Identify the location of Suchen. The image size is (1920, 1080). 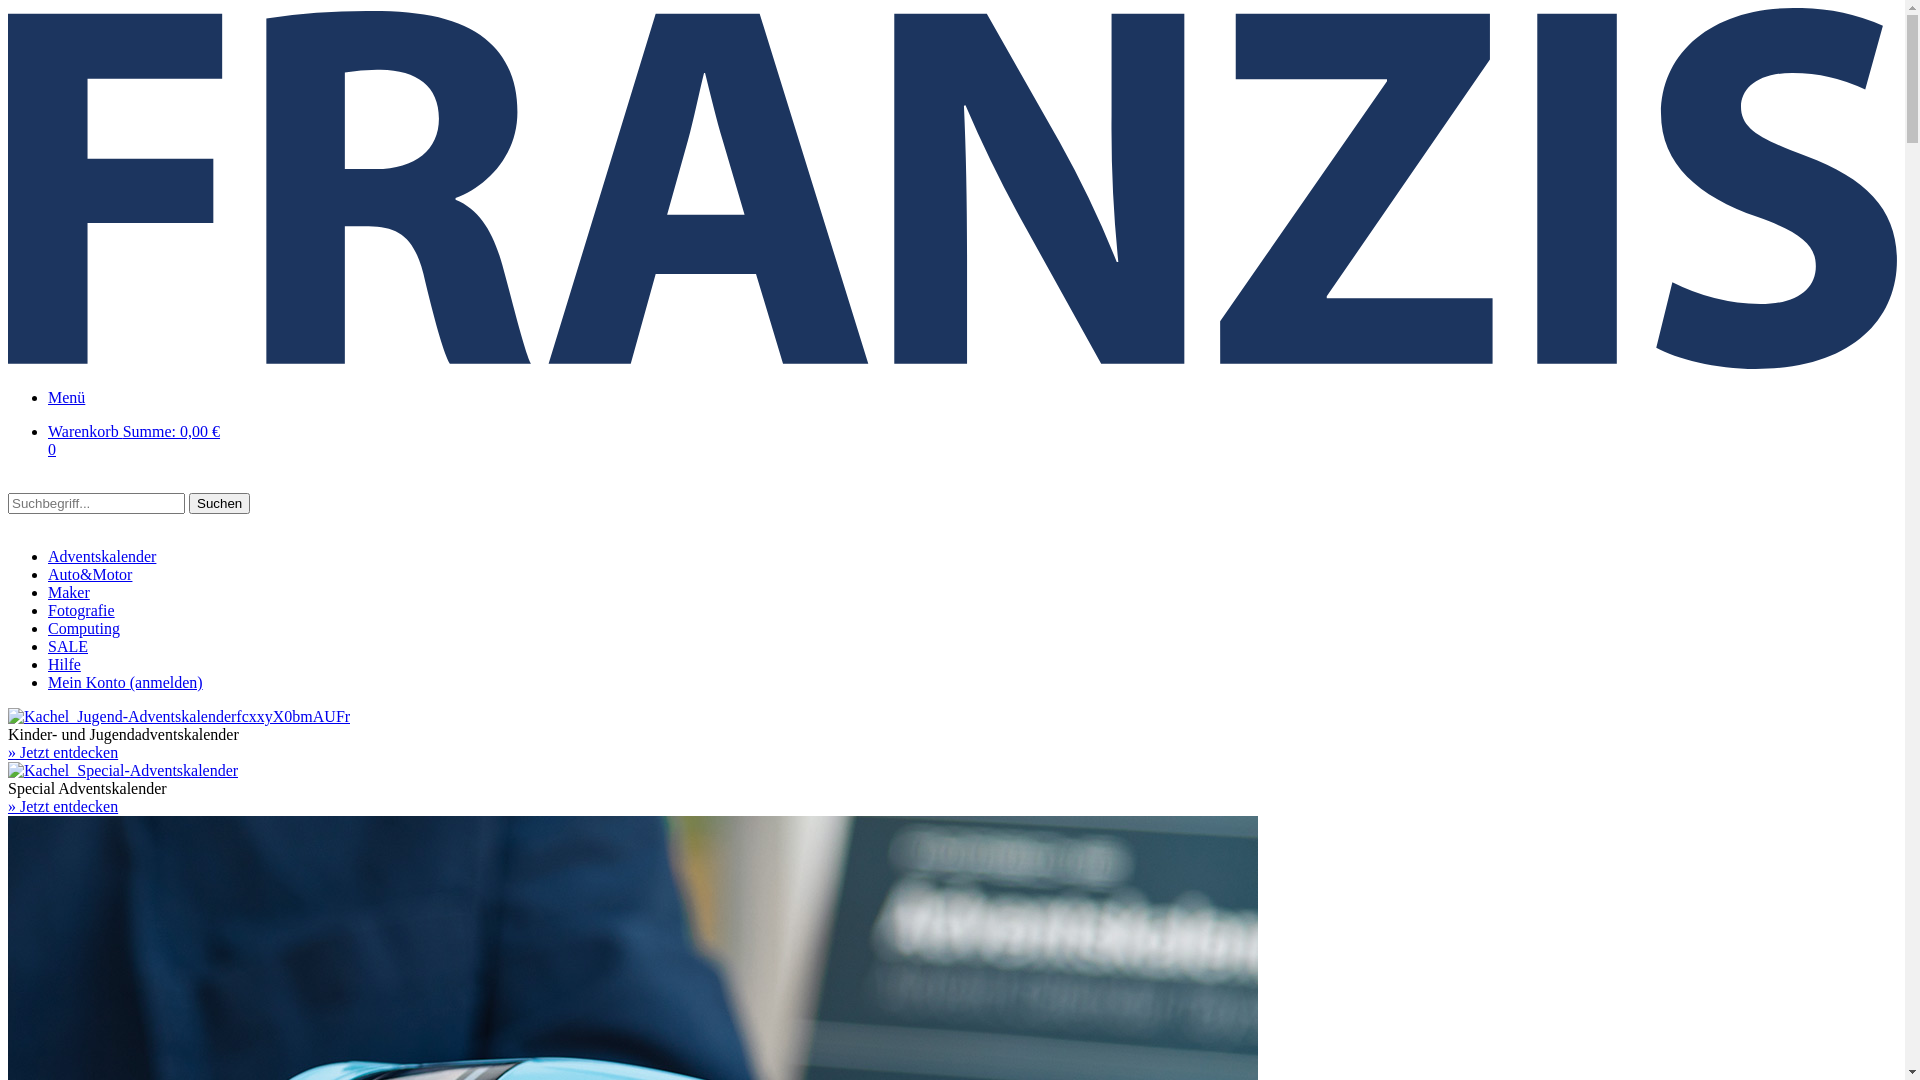
(220, 504).